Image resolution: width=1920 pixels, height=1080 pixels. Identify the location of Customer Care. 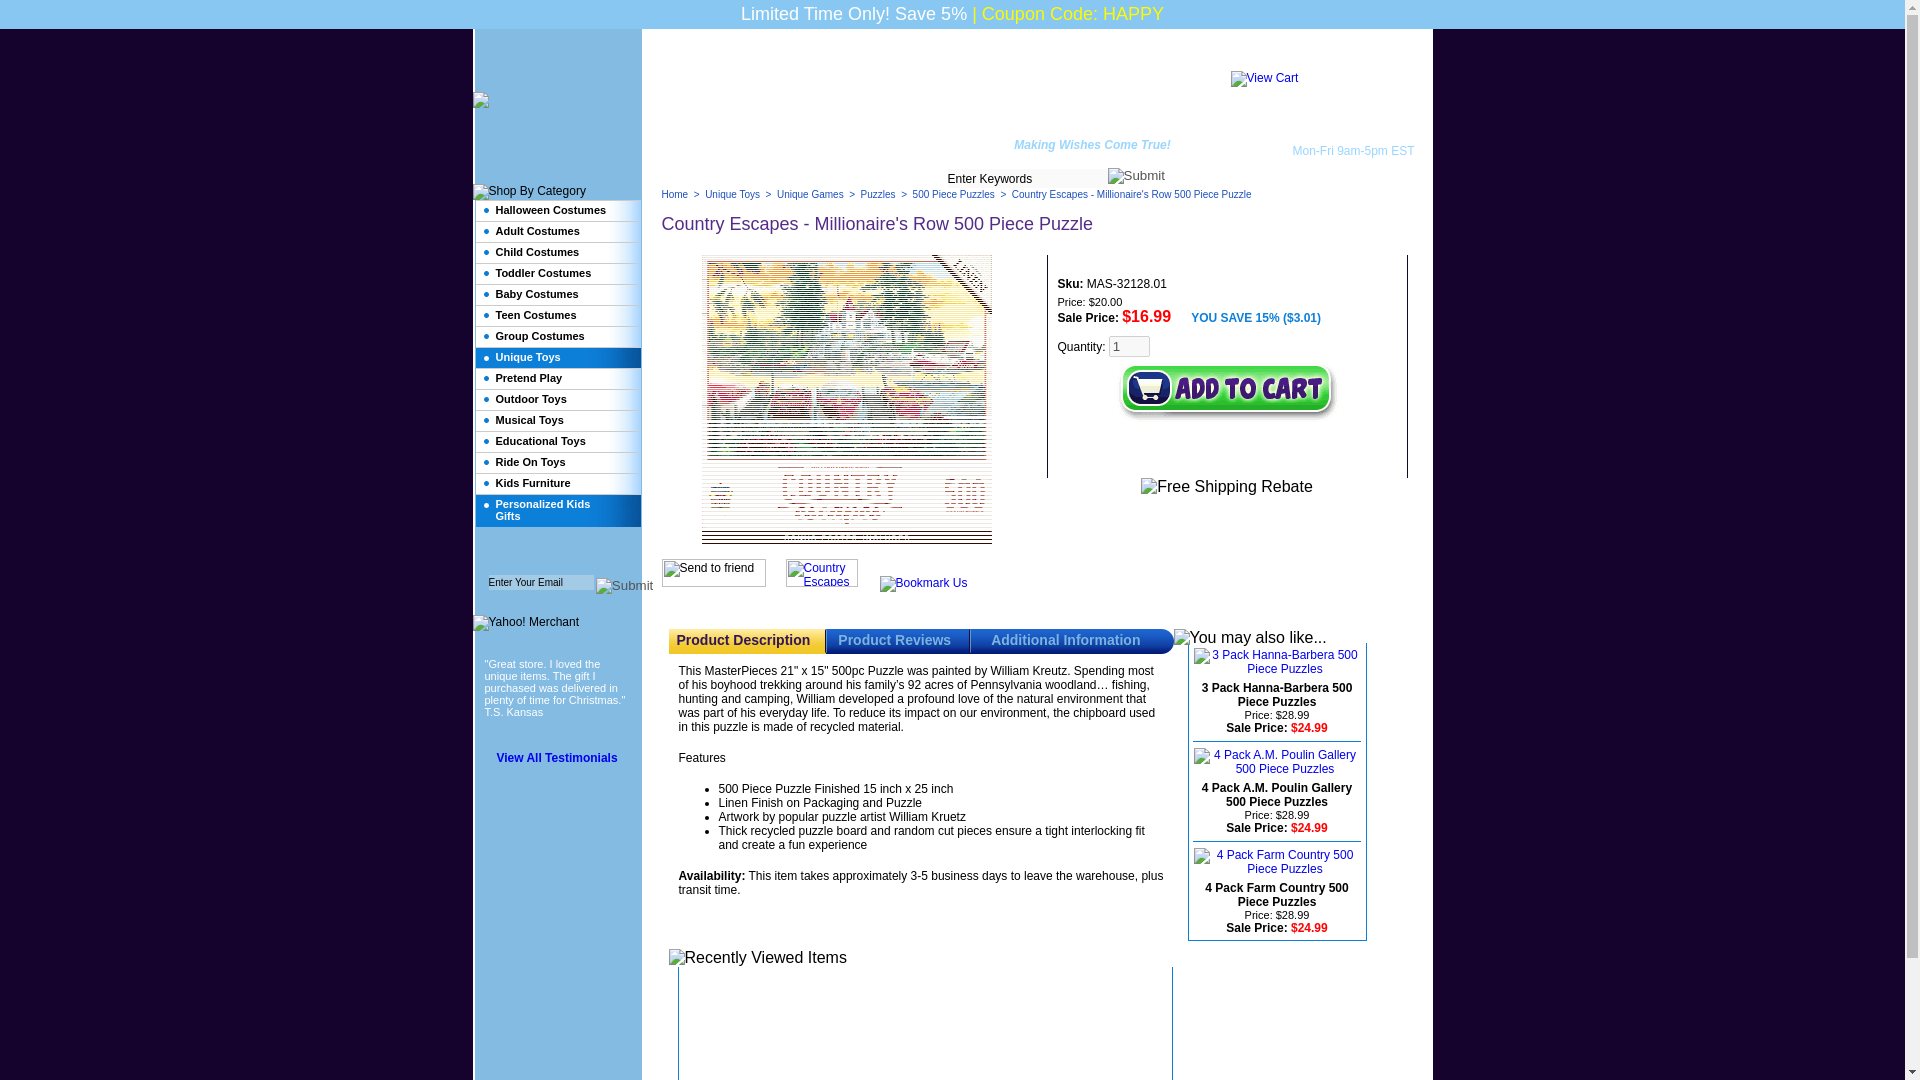
(1292, 61).